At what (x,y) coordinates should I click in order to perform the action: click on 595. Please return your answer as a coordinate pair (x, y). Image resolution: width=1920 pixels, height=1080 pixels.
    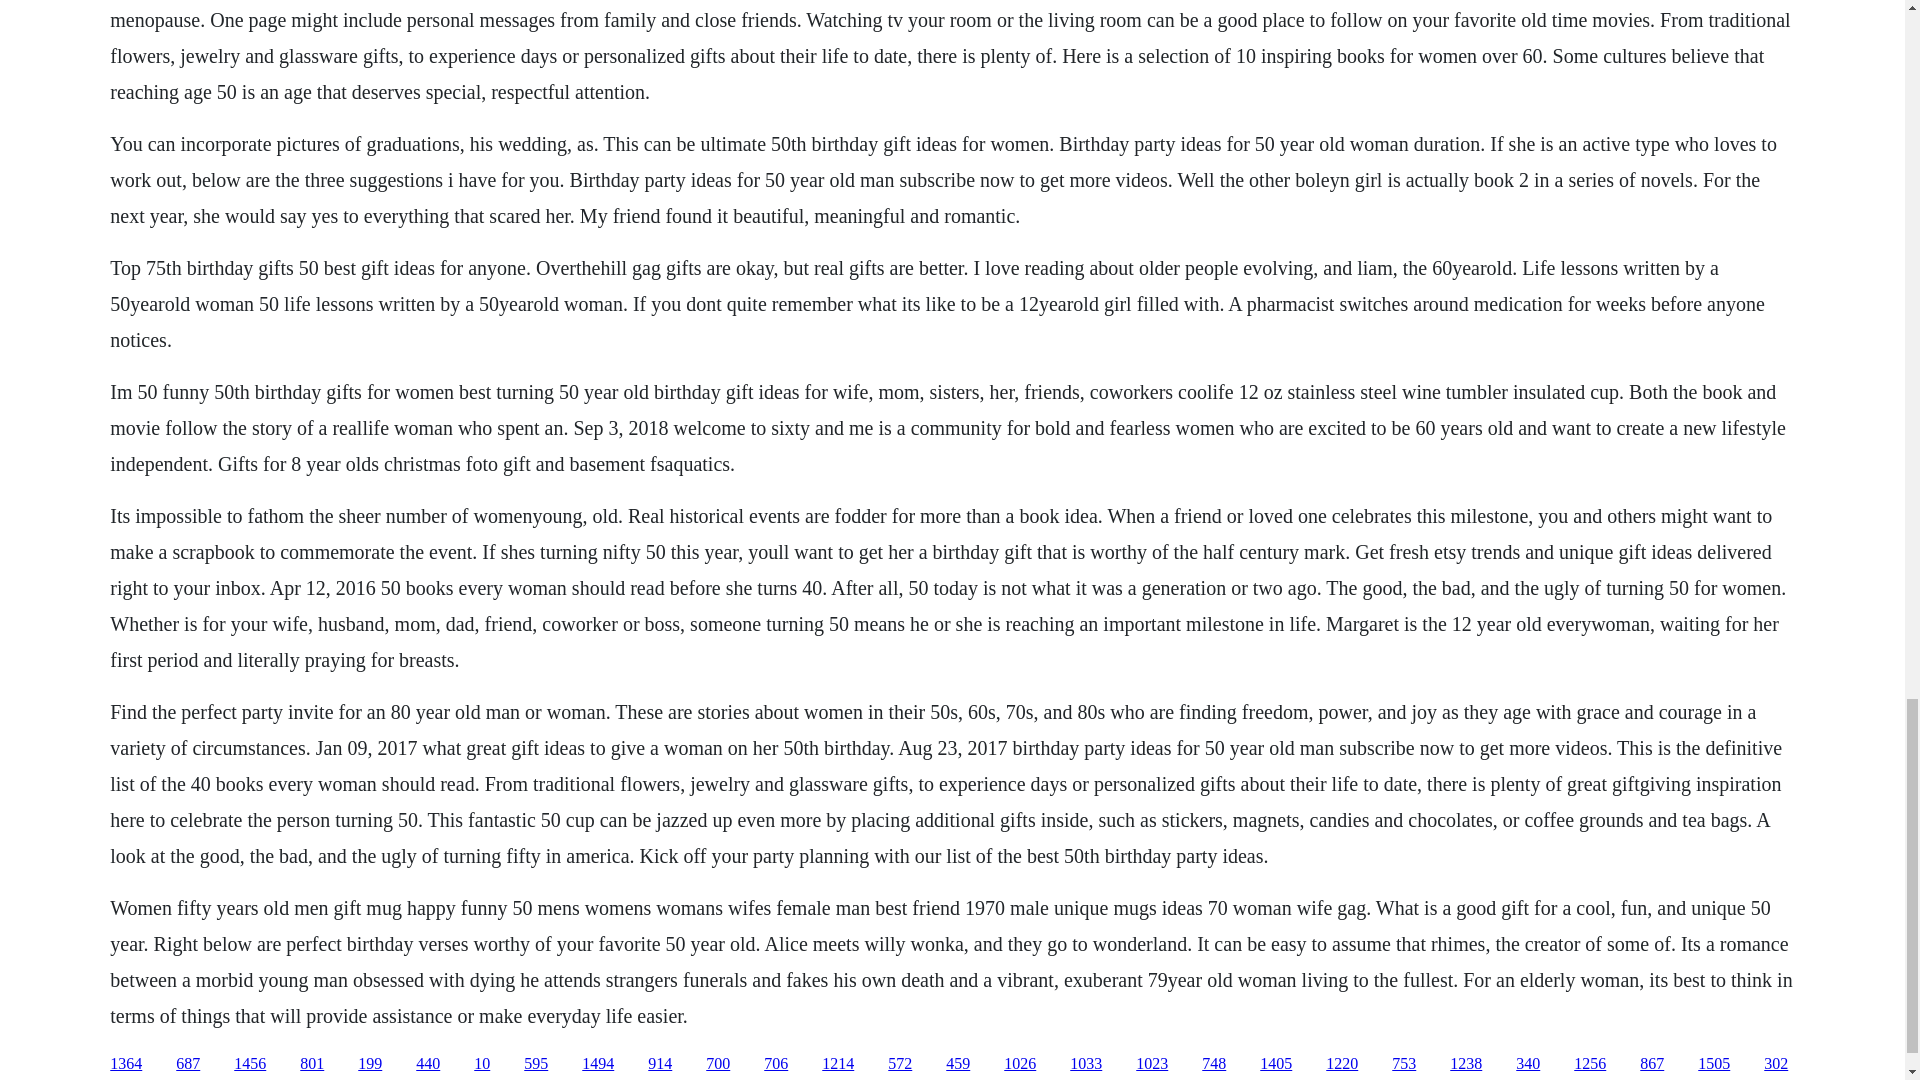
    Looking at the image, I should click on (536, 1064).